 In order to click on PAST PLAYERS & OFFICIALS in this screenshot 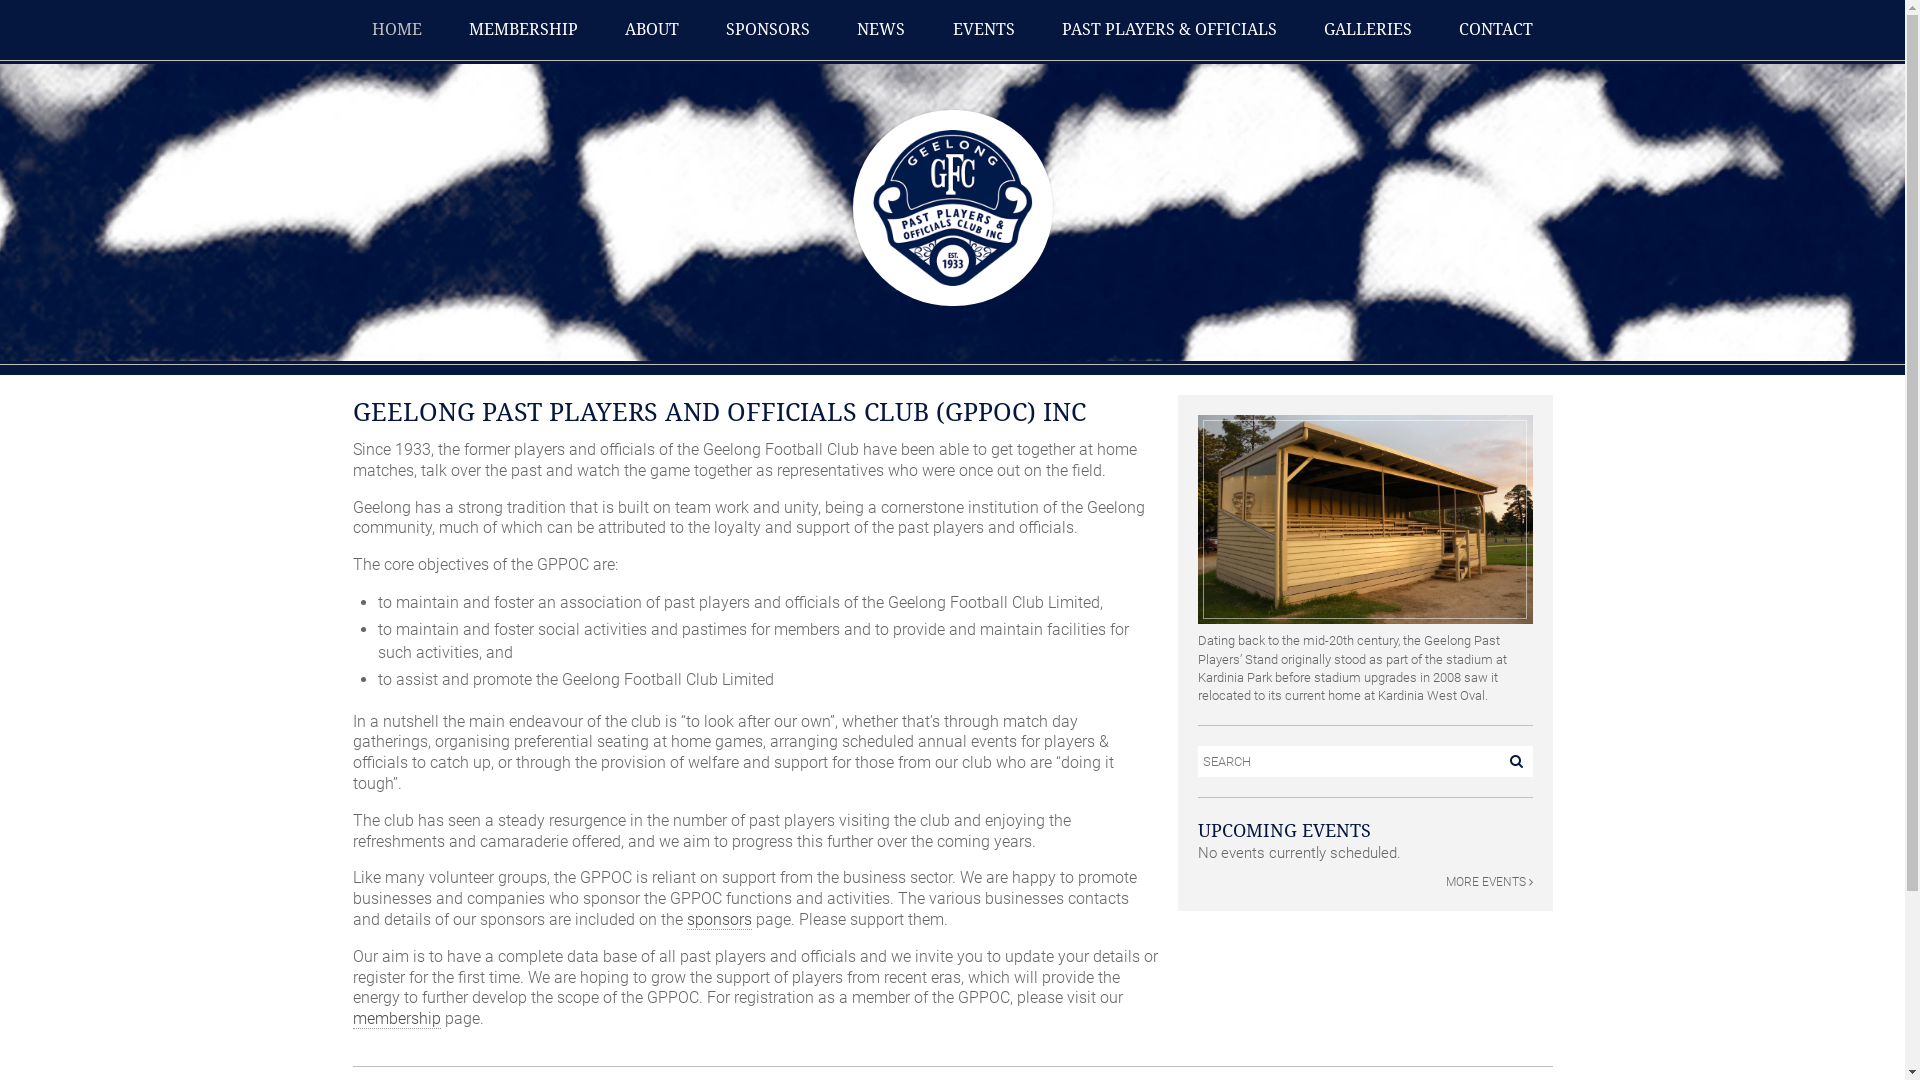, I will do `click(1170, 30)`.